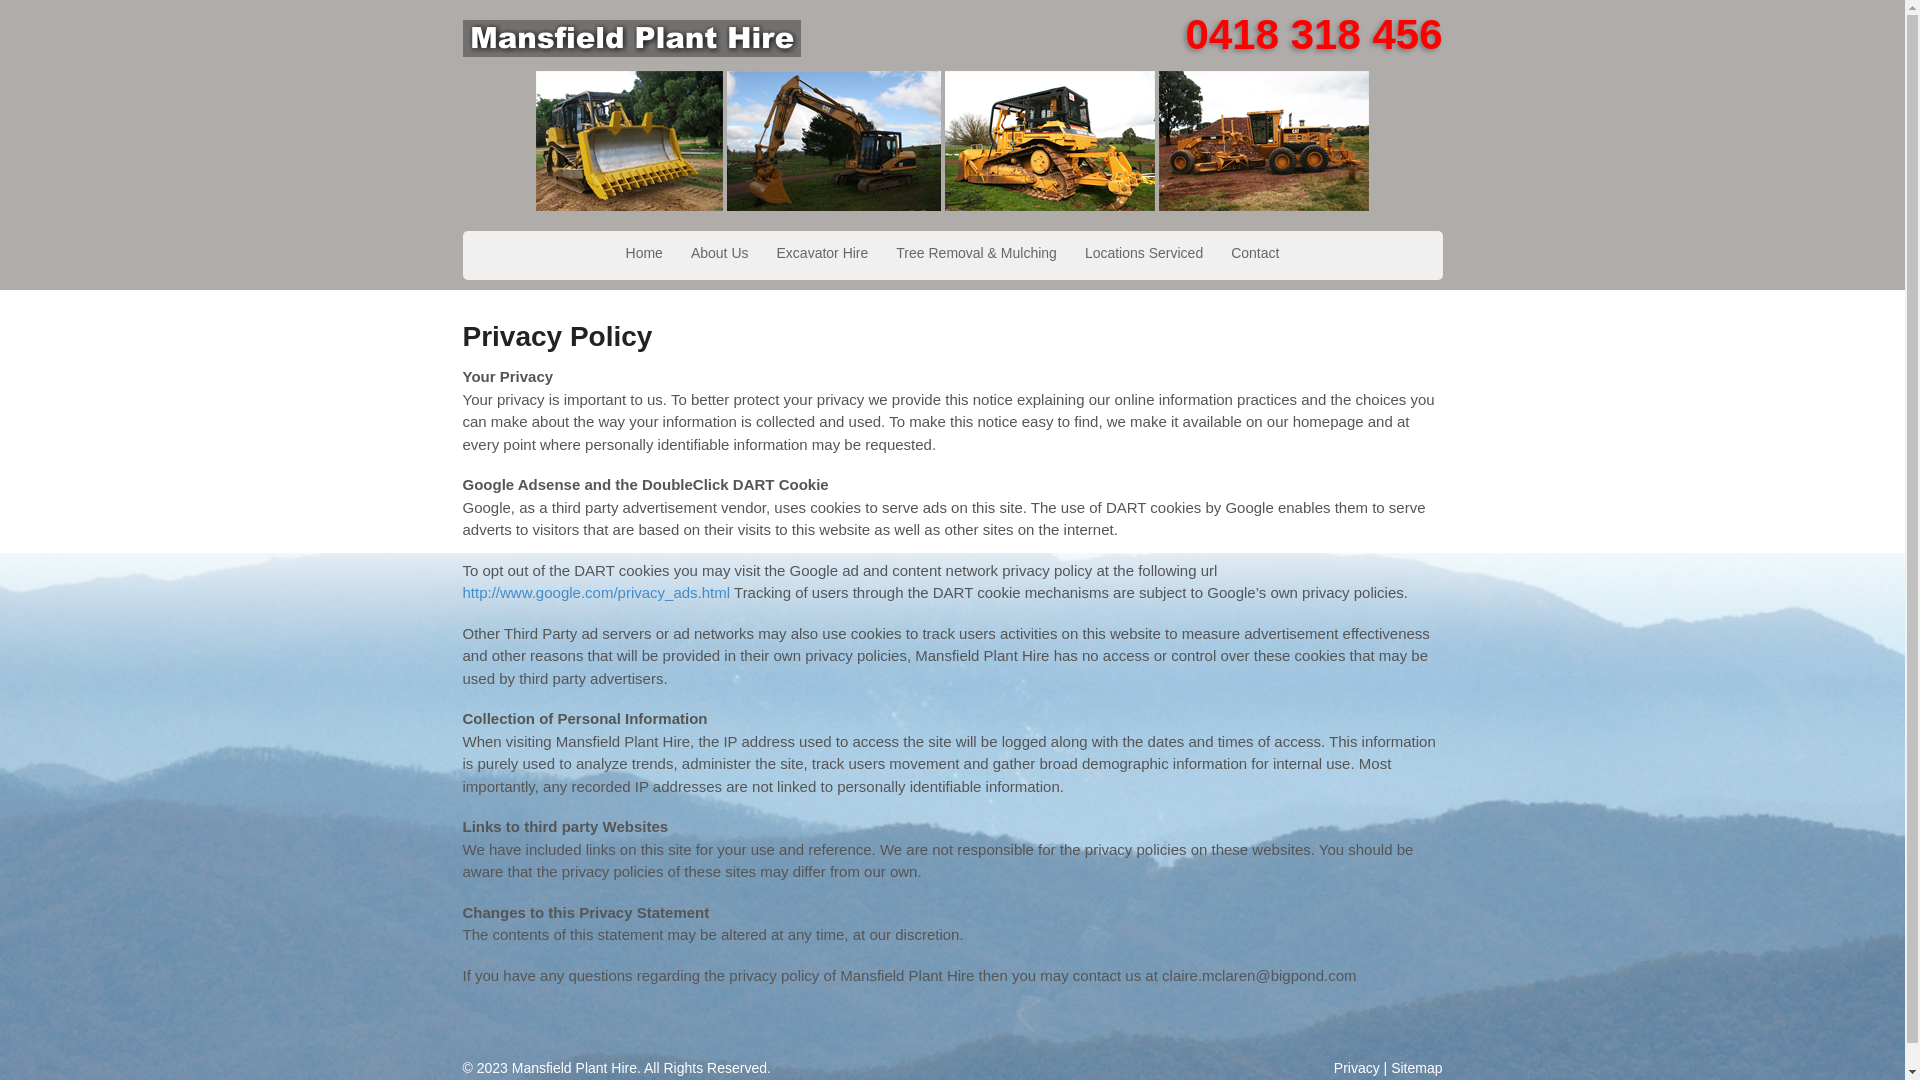  What do you see at coordinates (720, 254) in the screenshot?
I see `About Us` at bounding box center [720, 254].